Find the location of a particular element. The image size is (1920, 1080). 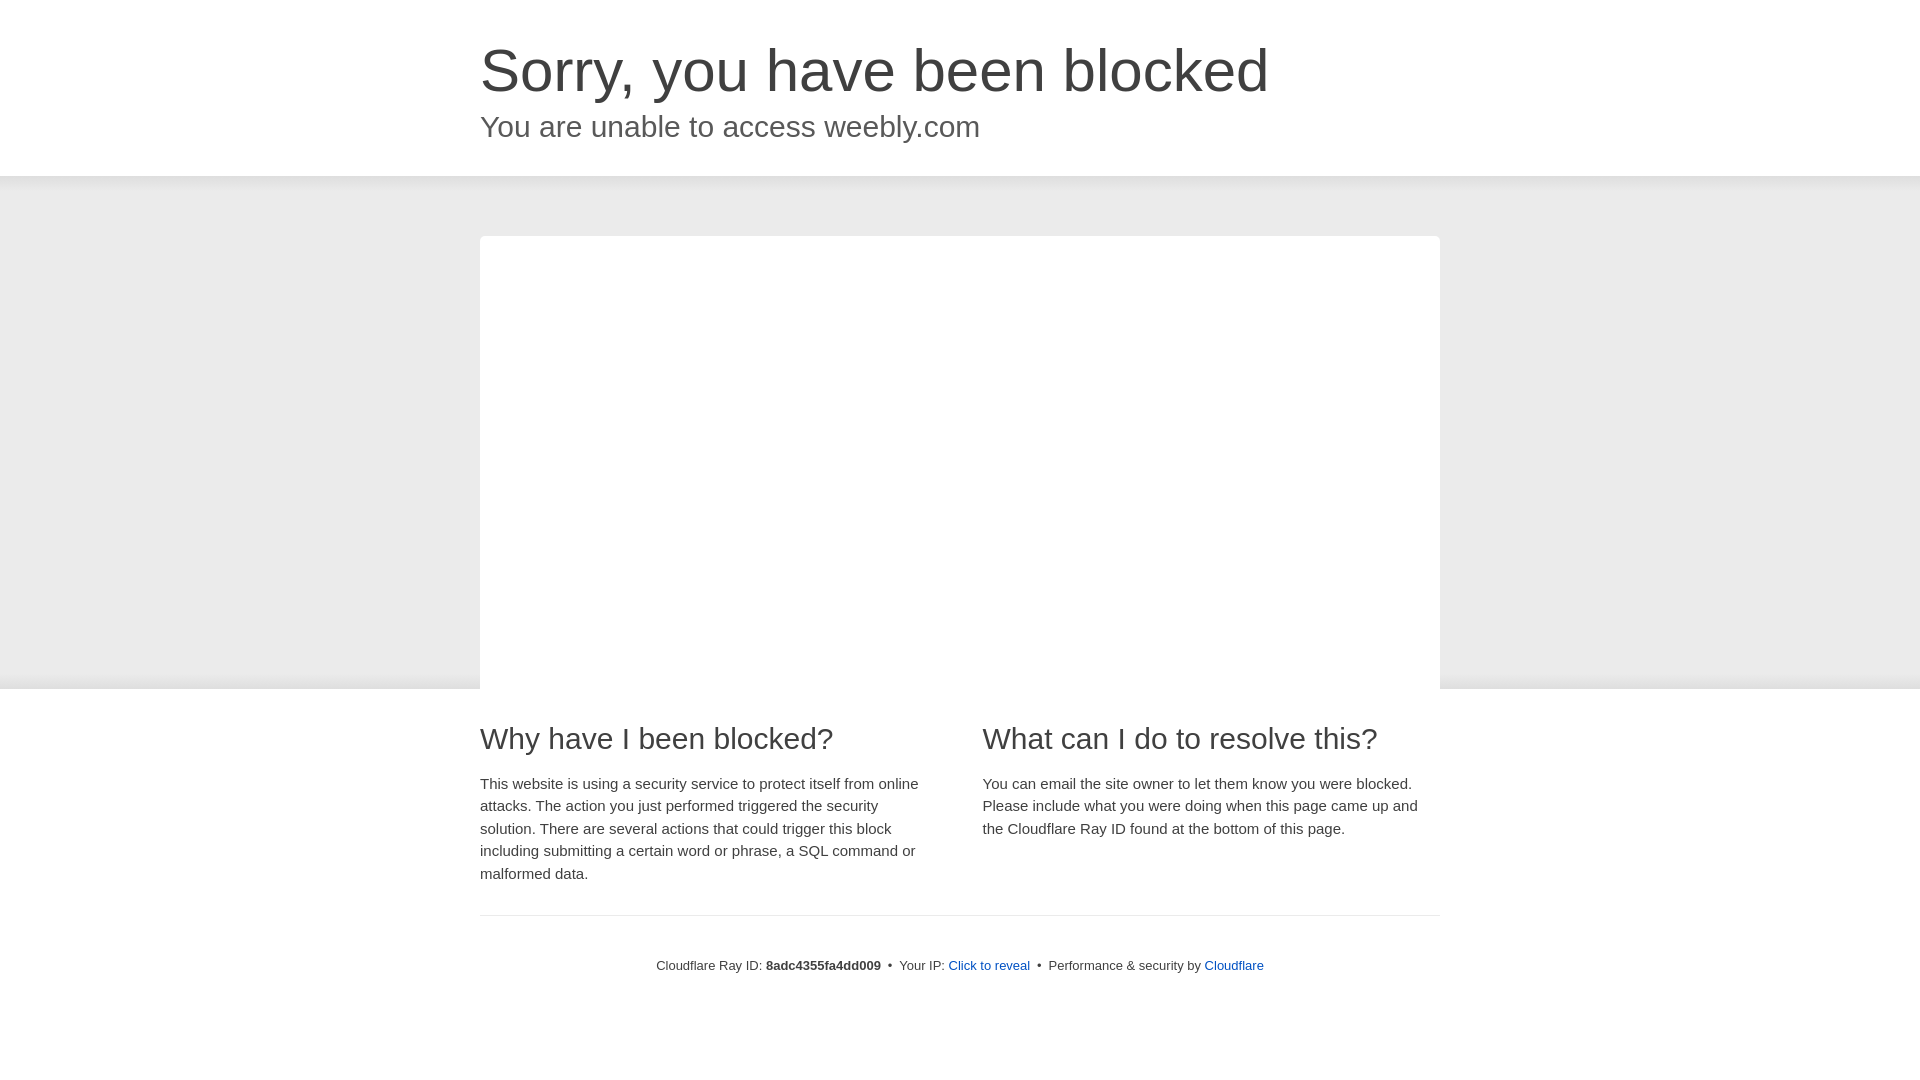

Click to reveal is located at coordinates (990, 966).